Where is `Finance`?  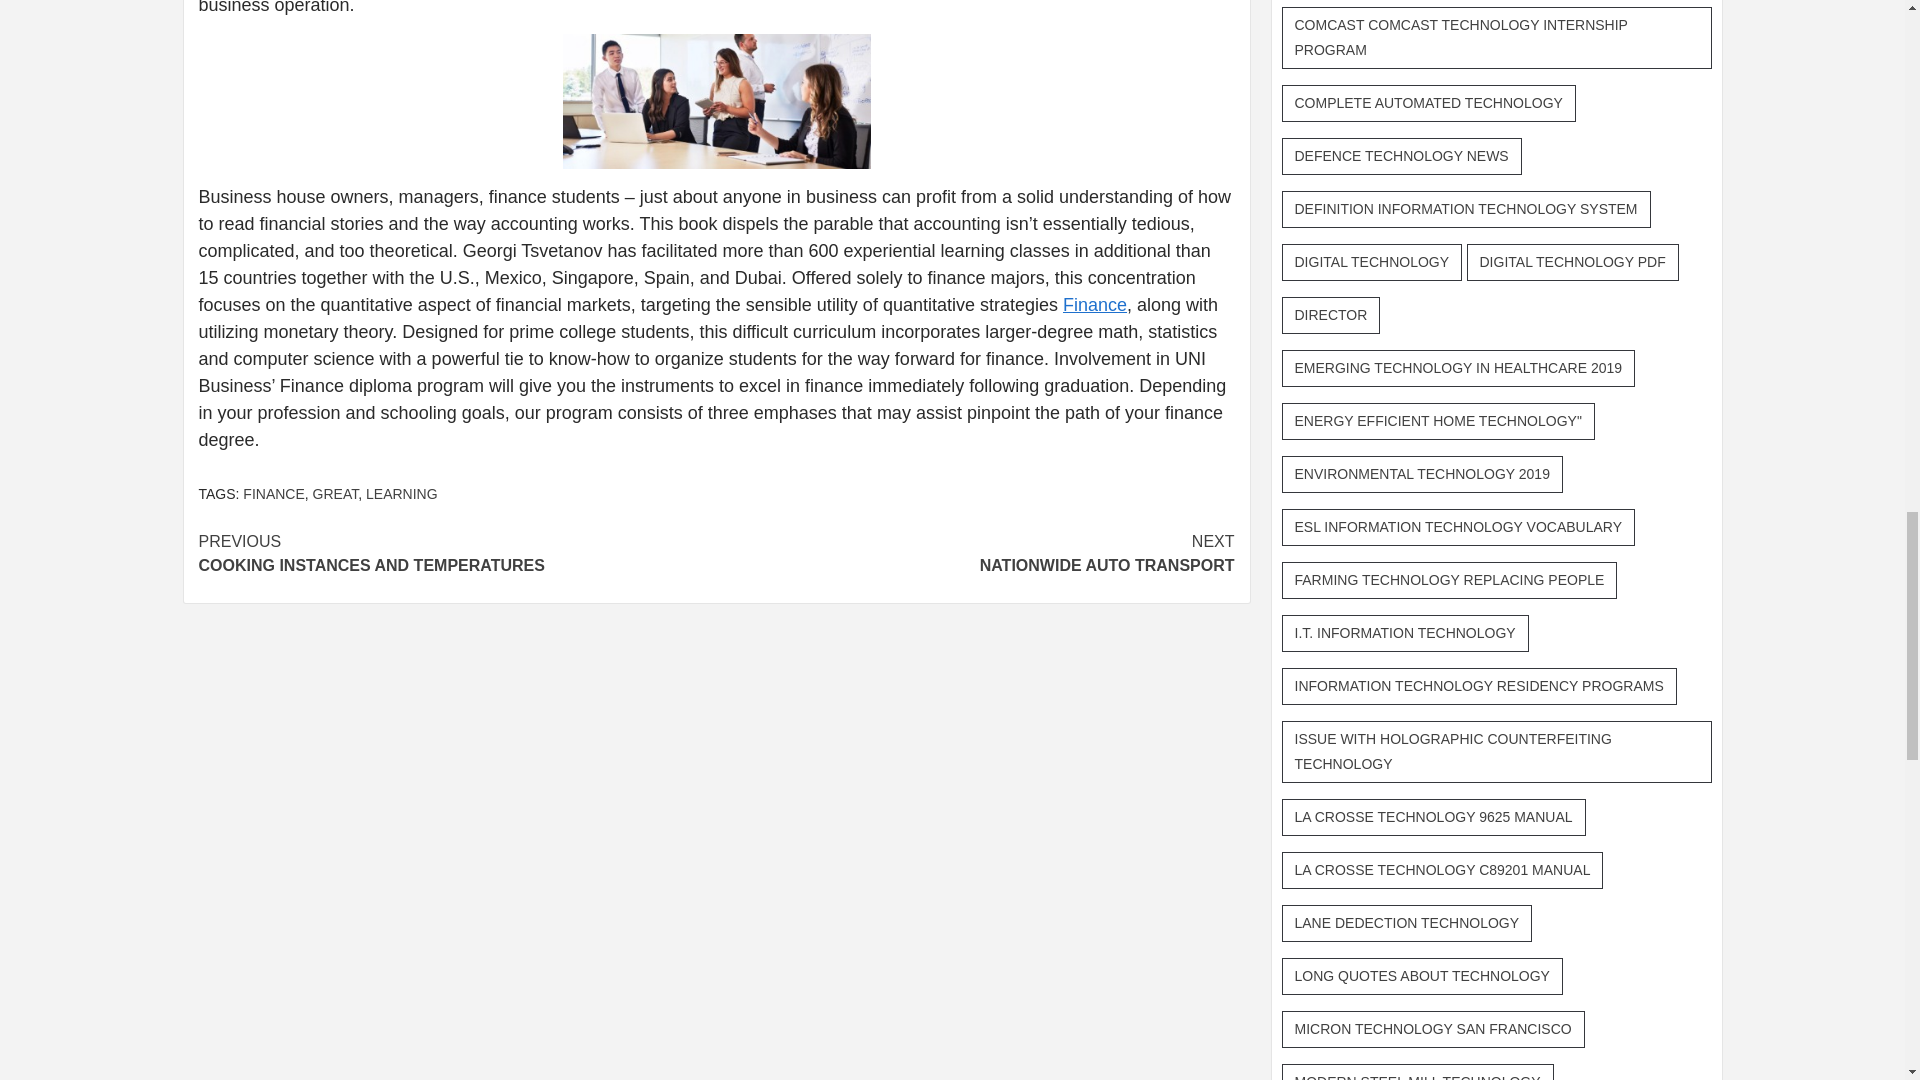 Finance is located at coordinates (975, 554).